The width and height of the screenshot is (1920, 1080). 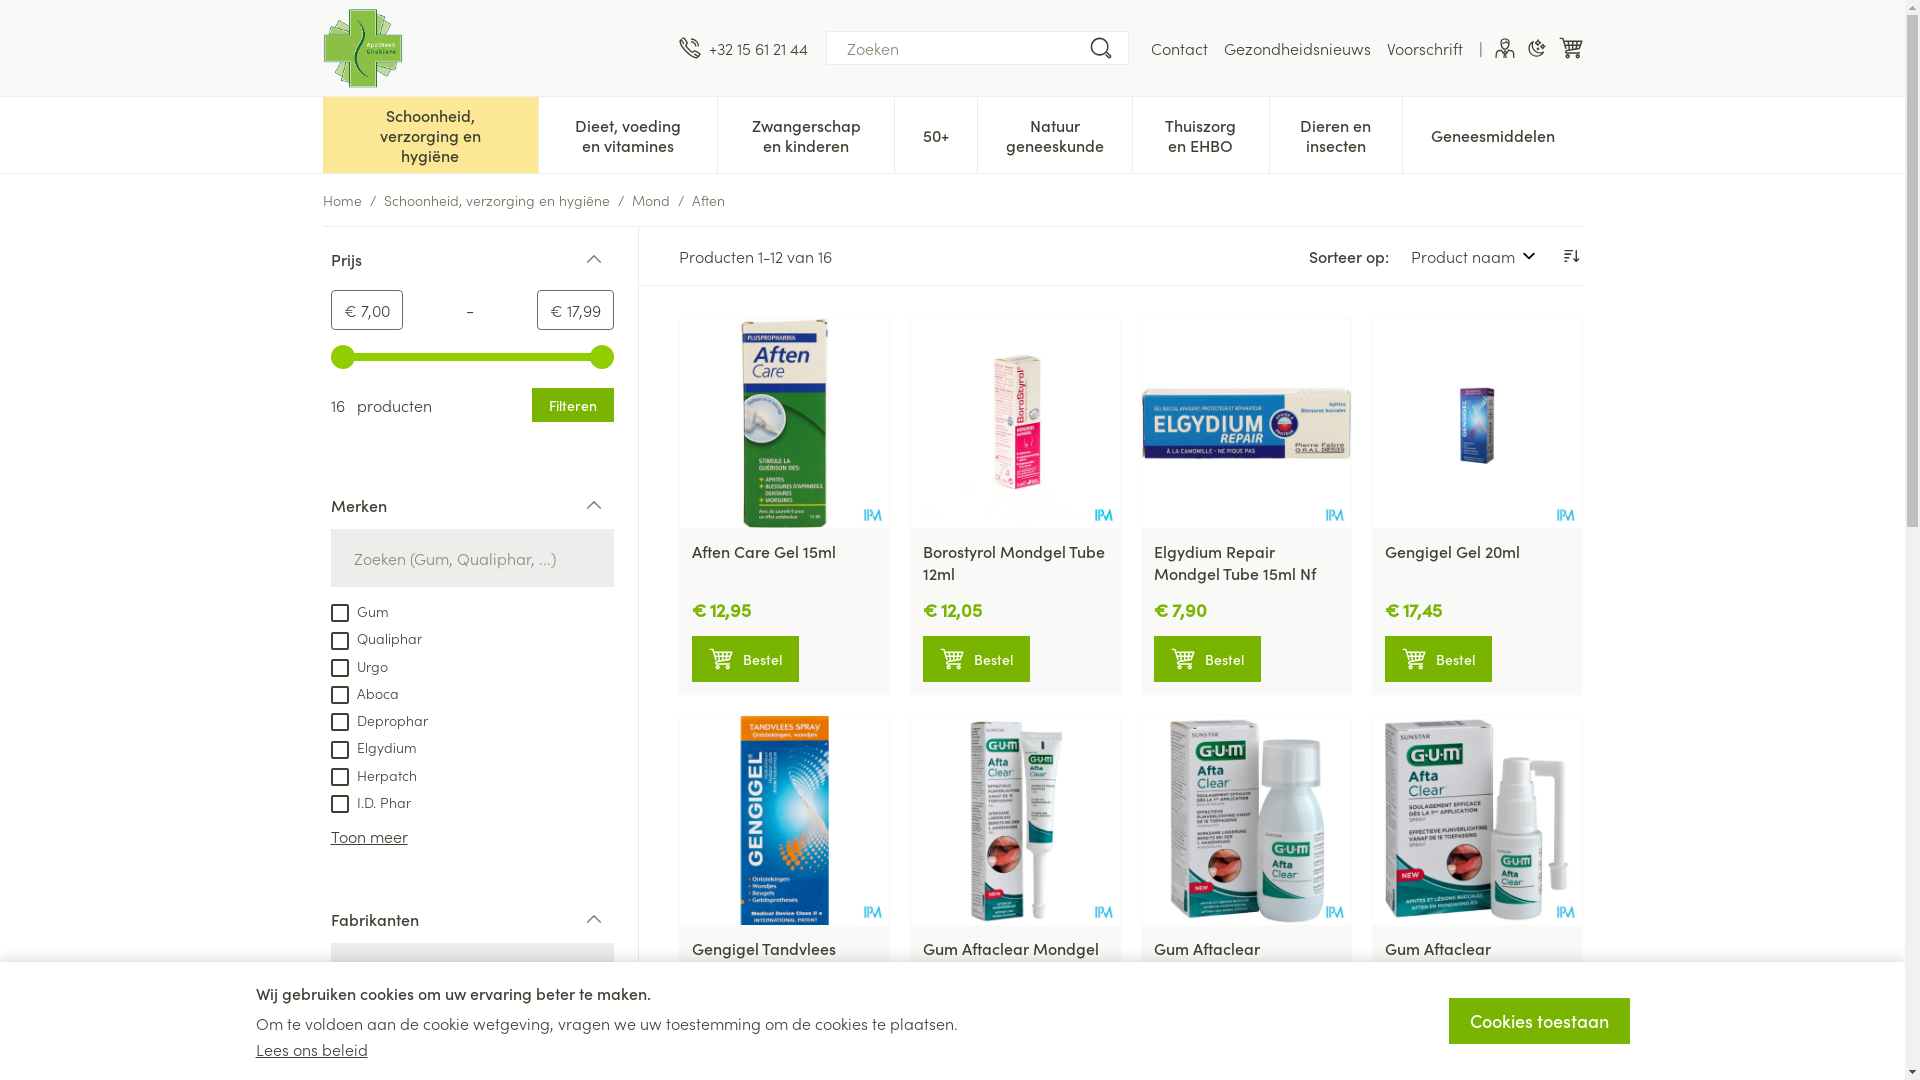 What do you see at coordinates (368, 836) in the screenshot?
I see `Toon meer` at bounding box center [368, 836].